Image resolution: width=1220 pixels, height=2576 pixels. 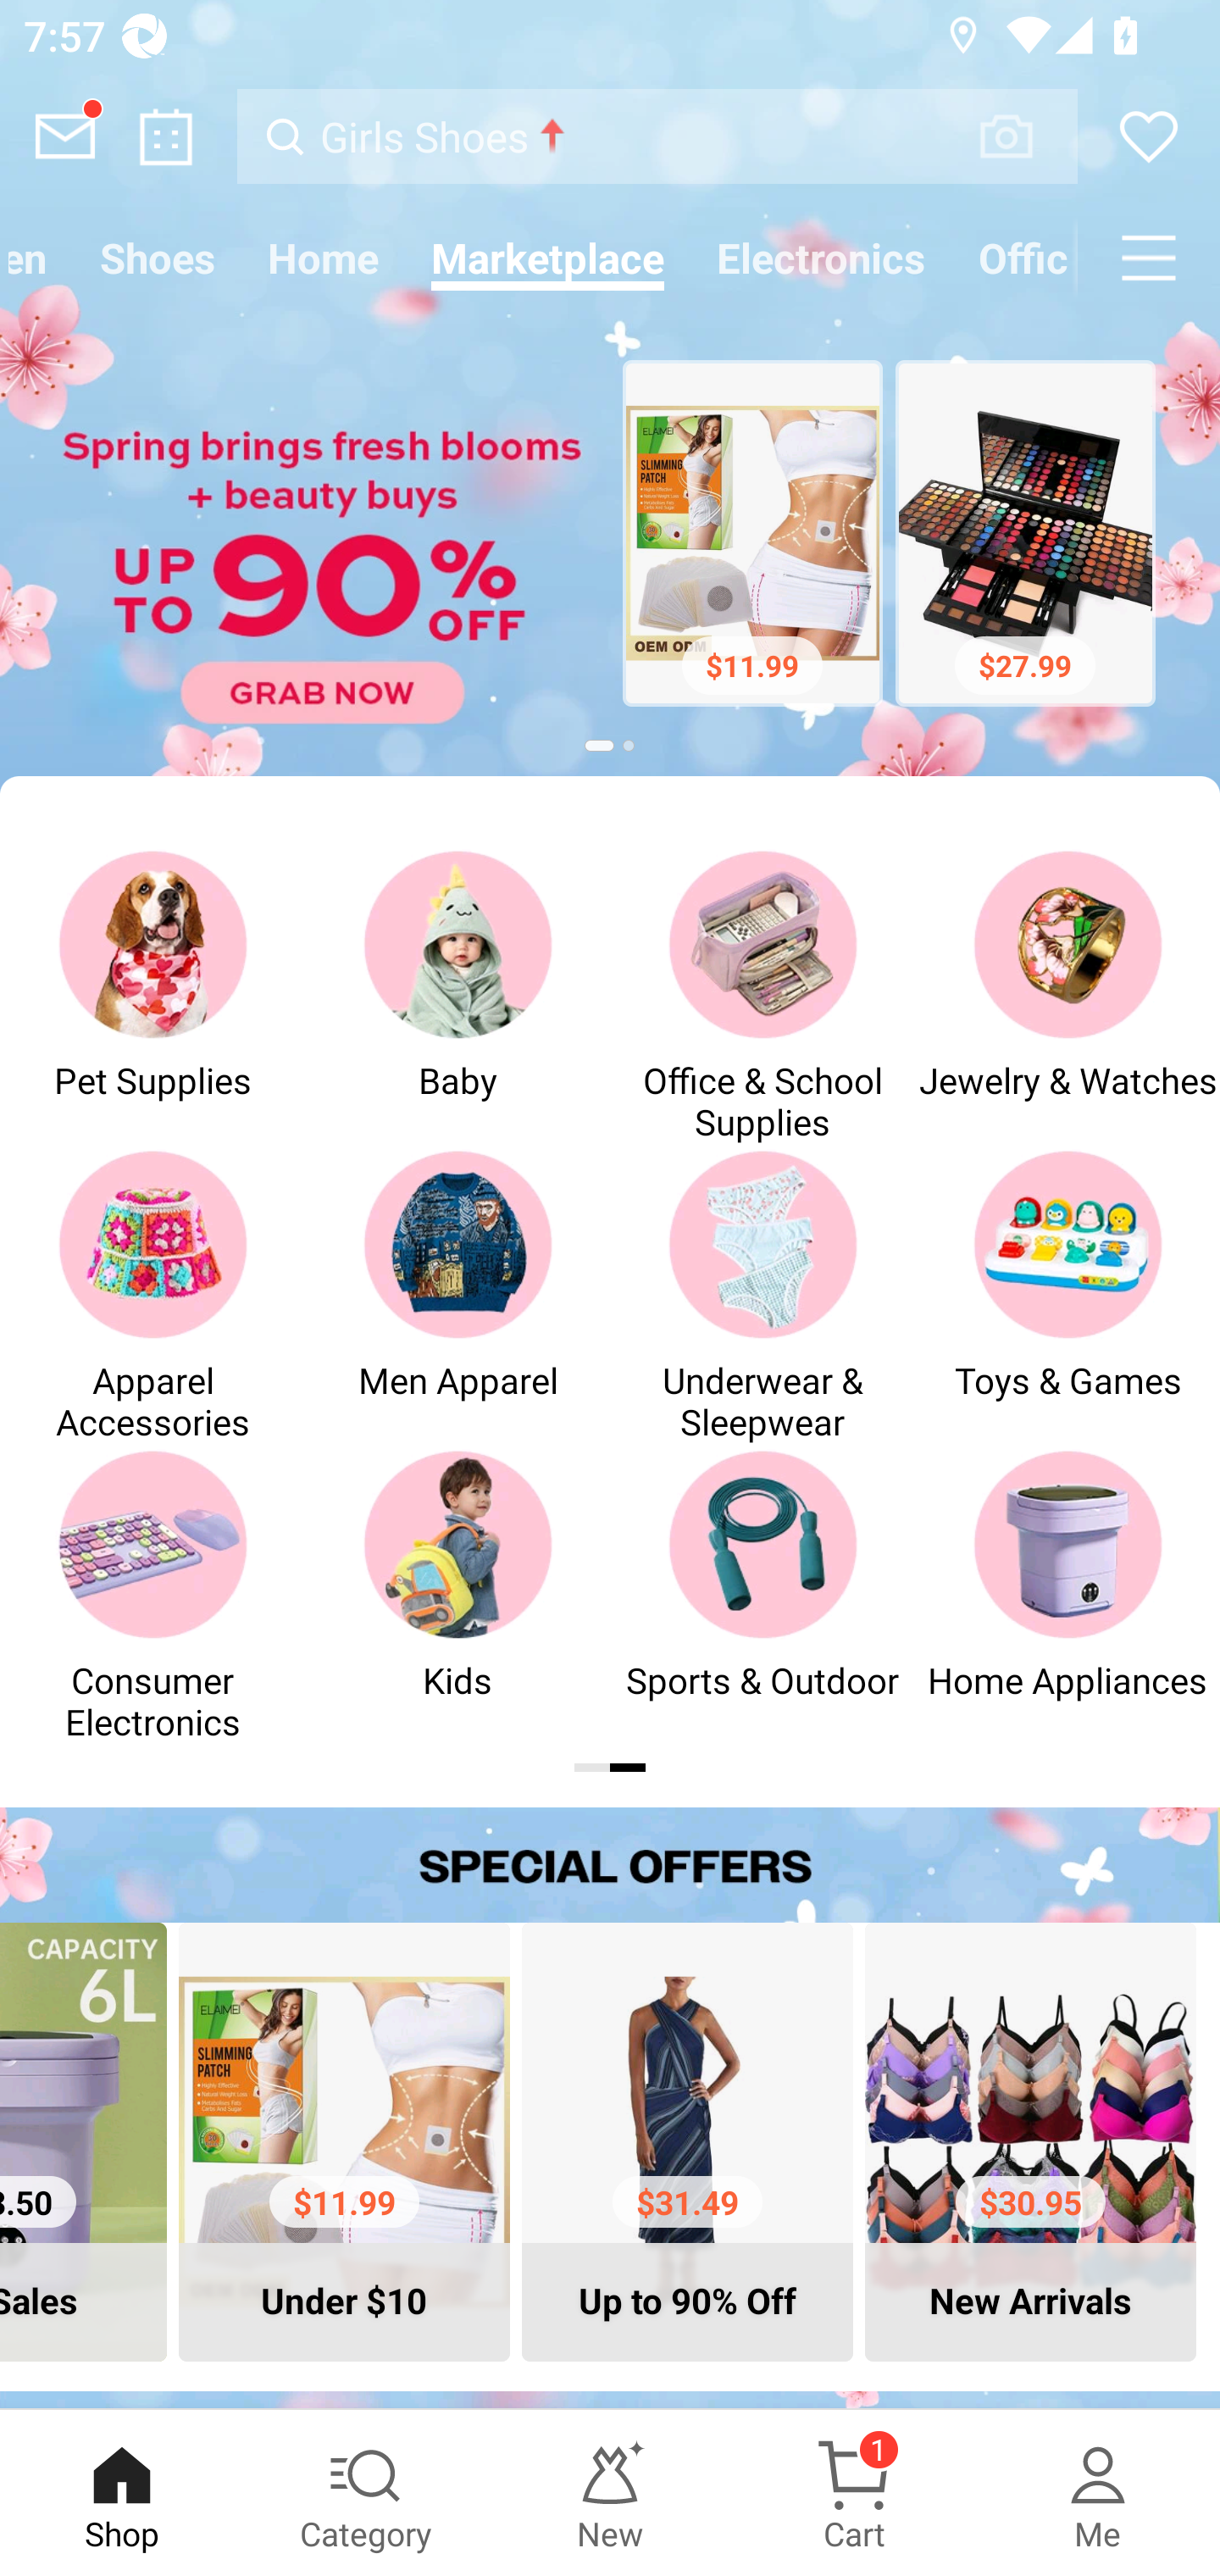 What do you see at coordinates (762, 1295) in the screenshot?
I see `Underwear & Sleepwear` at bounding box center [762, 1295].